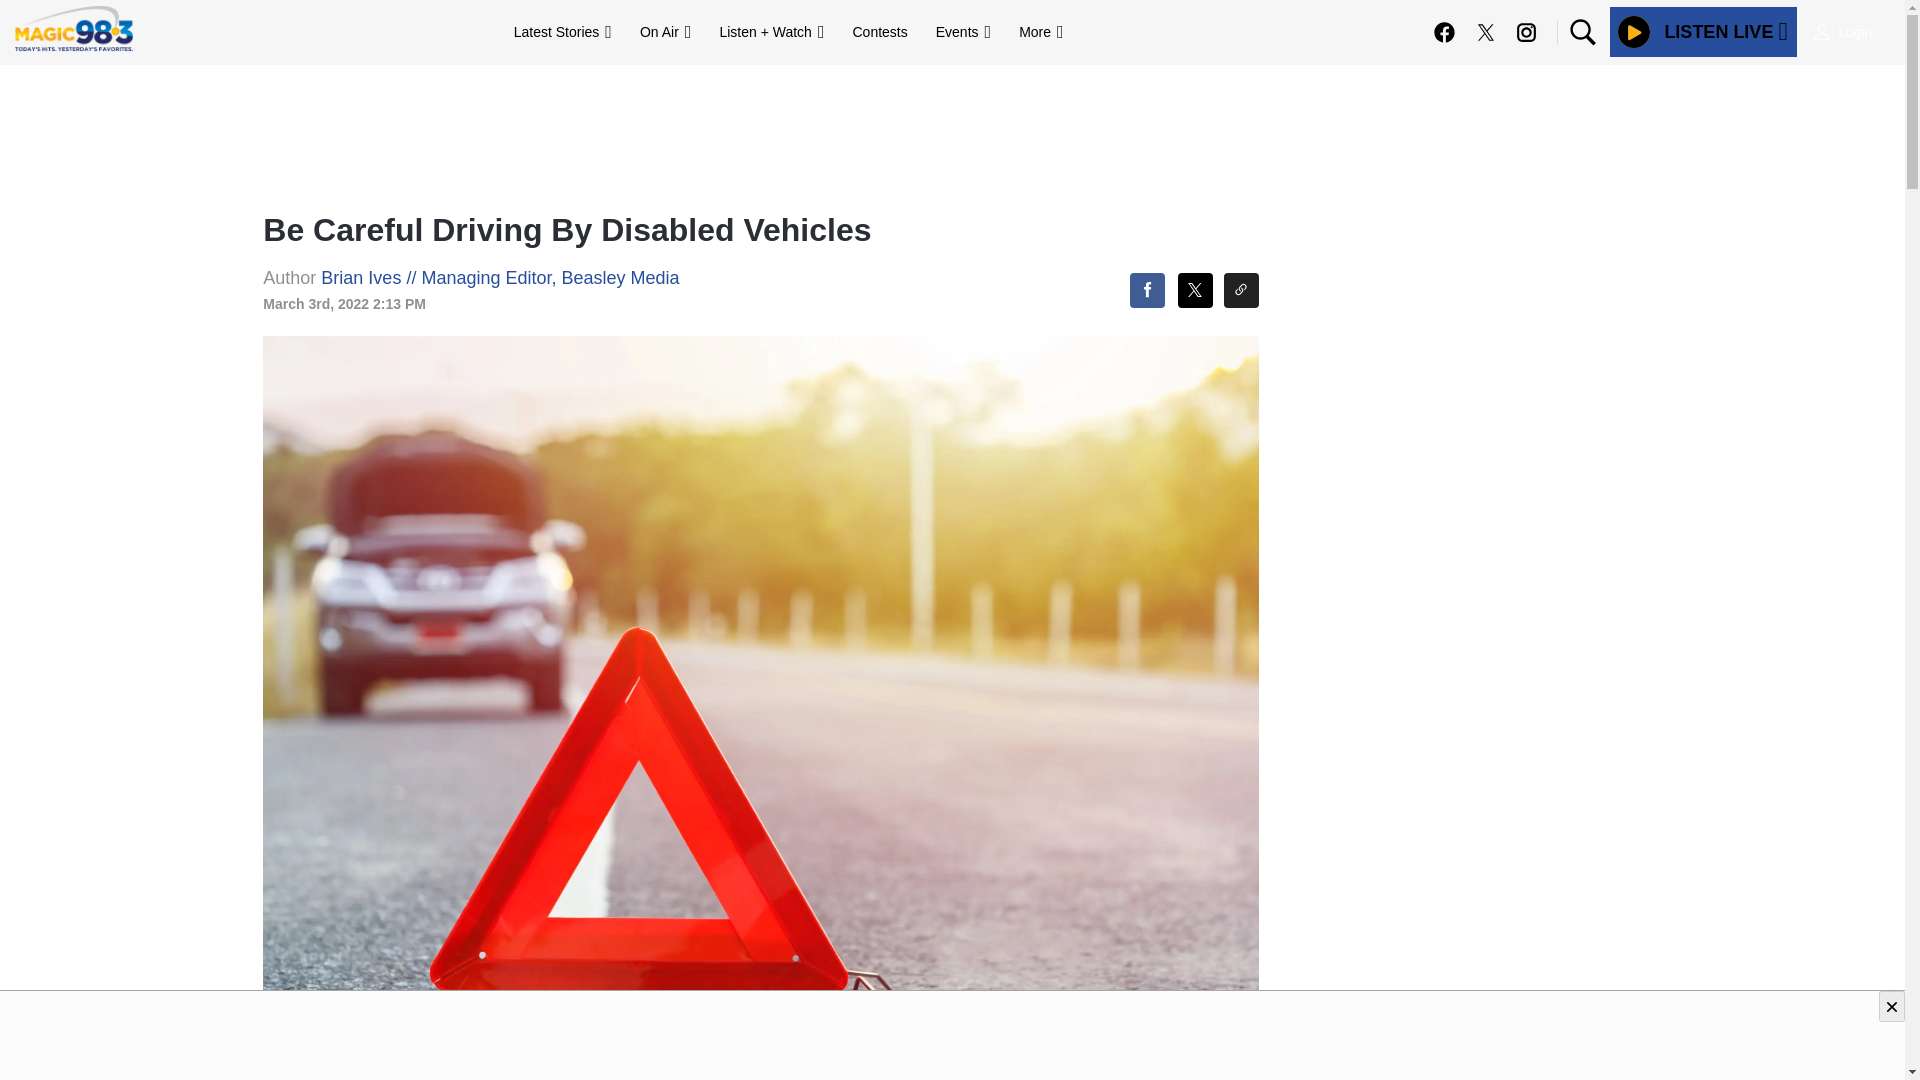 The width and height of the screenshot is (1920, 1080). What do you see at coordinates (962, 31) in the screenshot?
I see `Events` at bounding box center [962, 31].